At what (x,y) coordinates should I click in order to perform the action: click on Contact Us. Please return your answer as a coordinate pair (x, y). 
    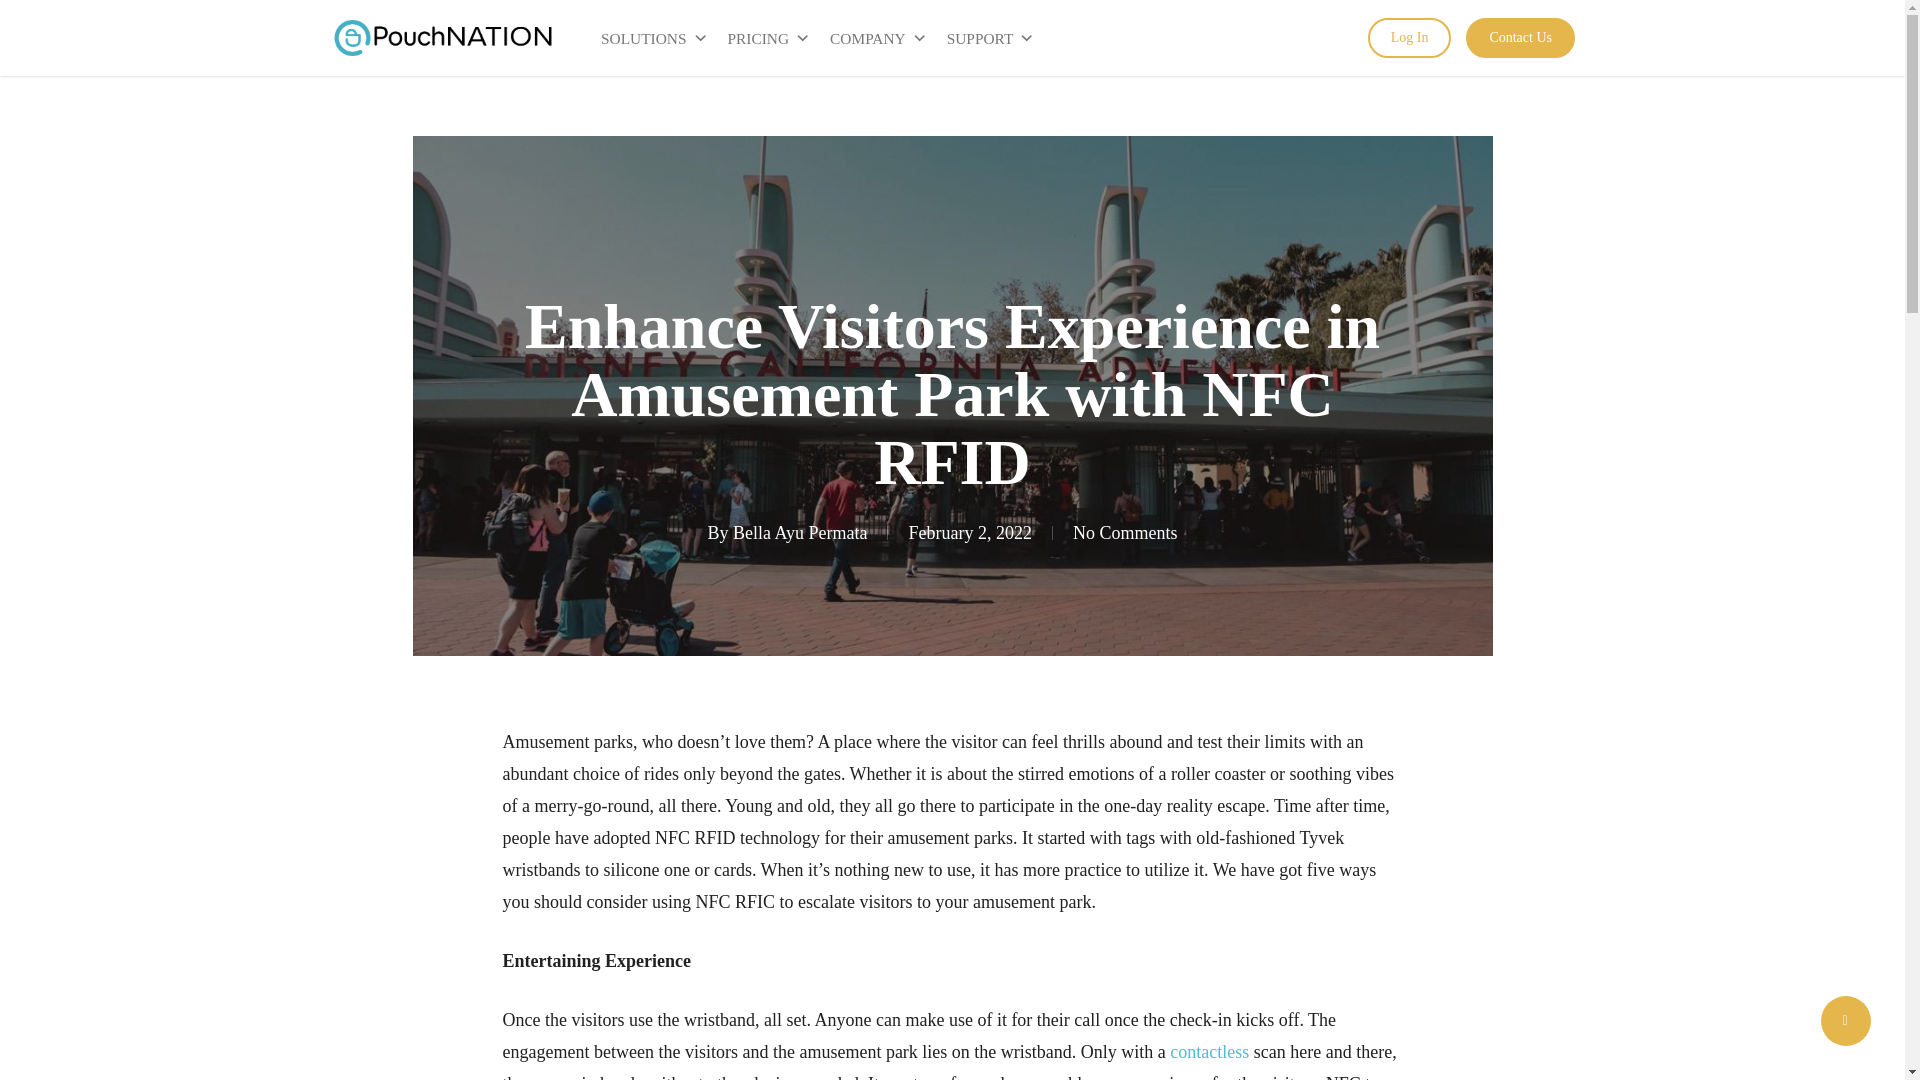
    Looking at the image, I should click on (1520, 38).